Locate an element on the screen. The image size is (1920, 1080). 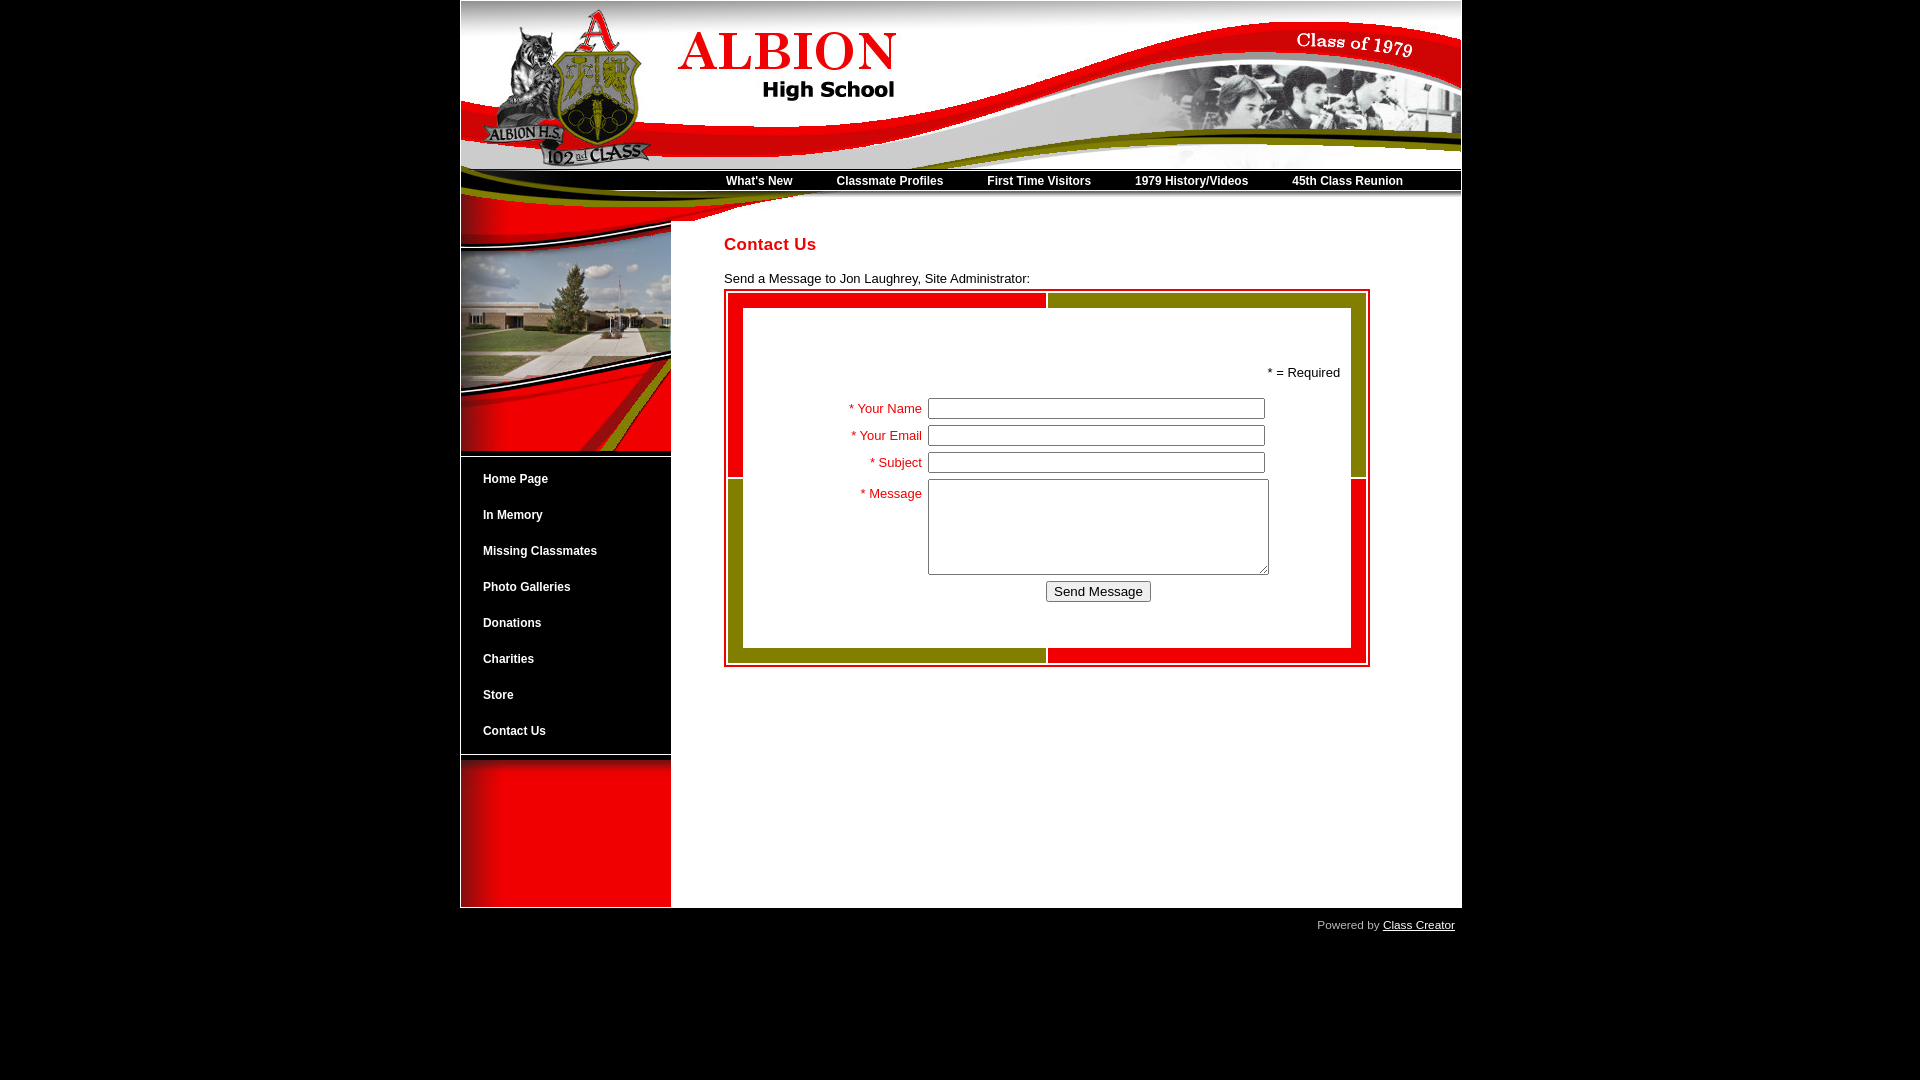
First Time Visitors is located at coordinates (1052, 182).